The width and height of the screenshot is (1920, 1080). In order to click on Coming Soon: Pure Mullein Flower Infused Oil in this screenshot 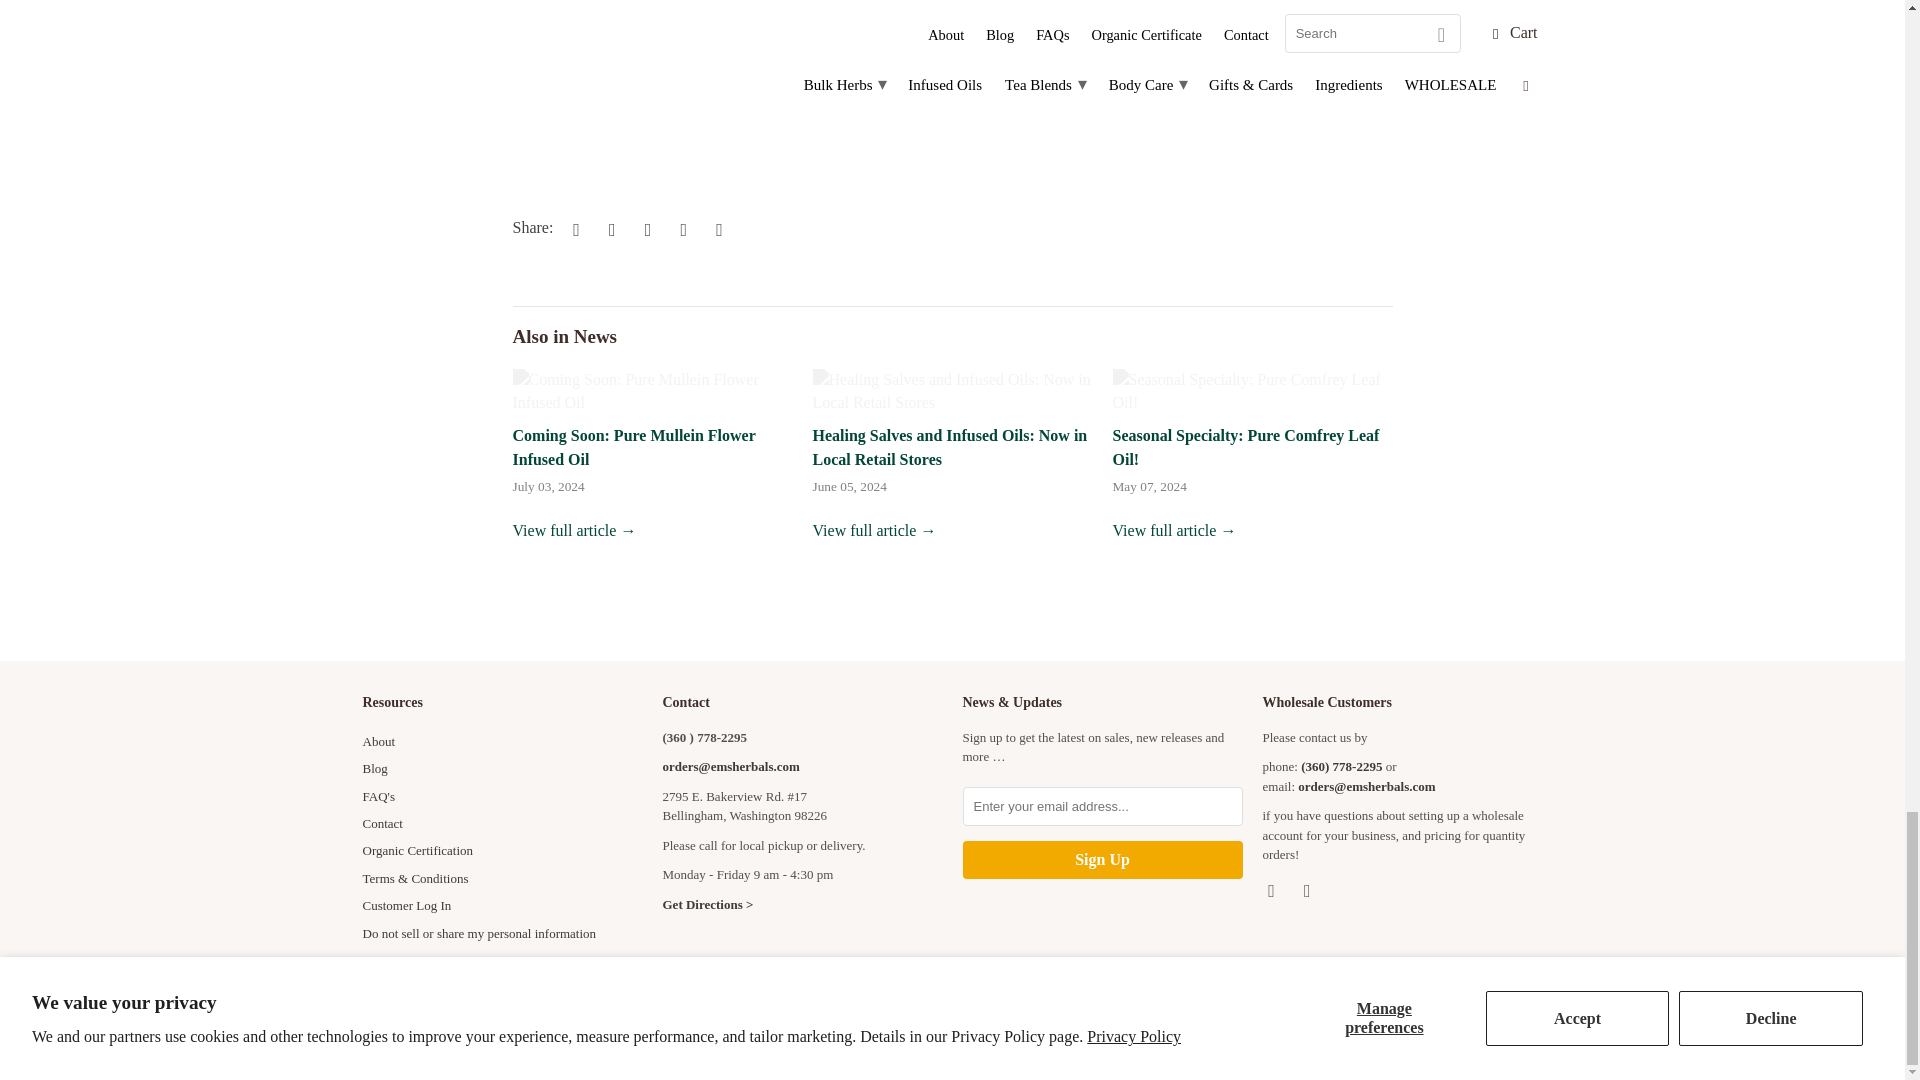, I will do `click(652, 391)`.